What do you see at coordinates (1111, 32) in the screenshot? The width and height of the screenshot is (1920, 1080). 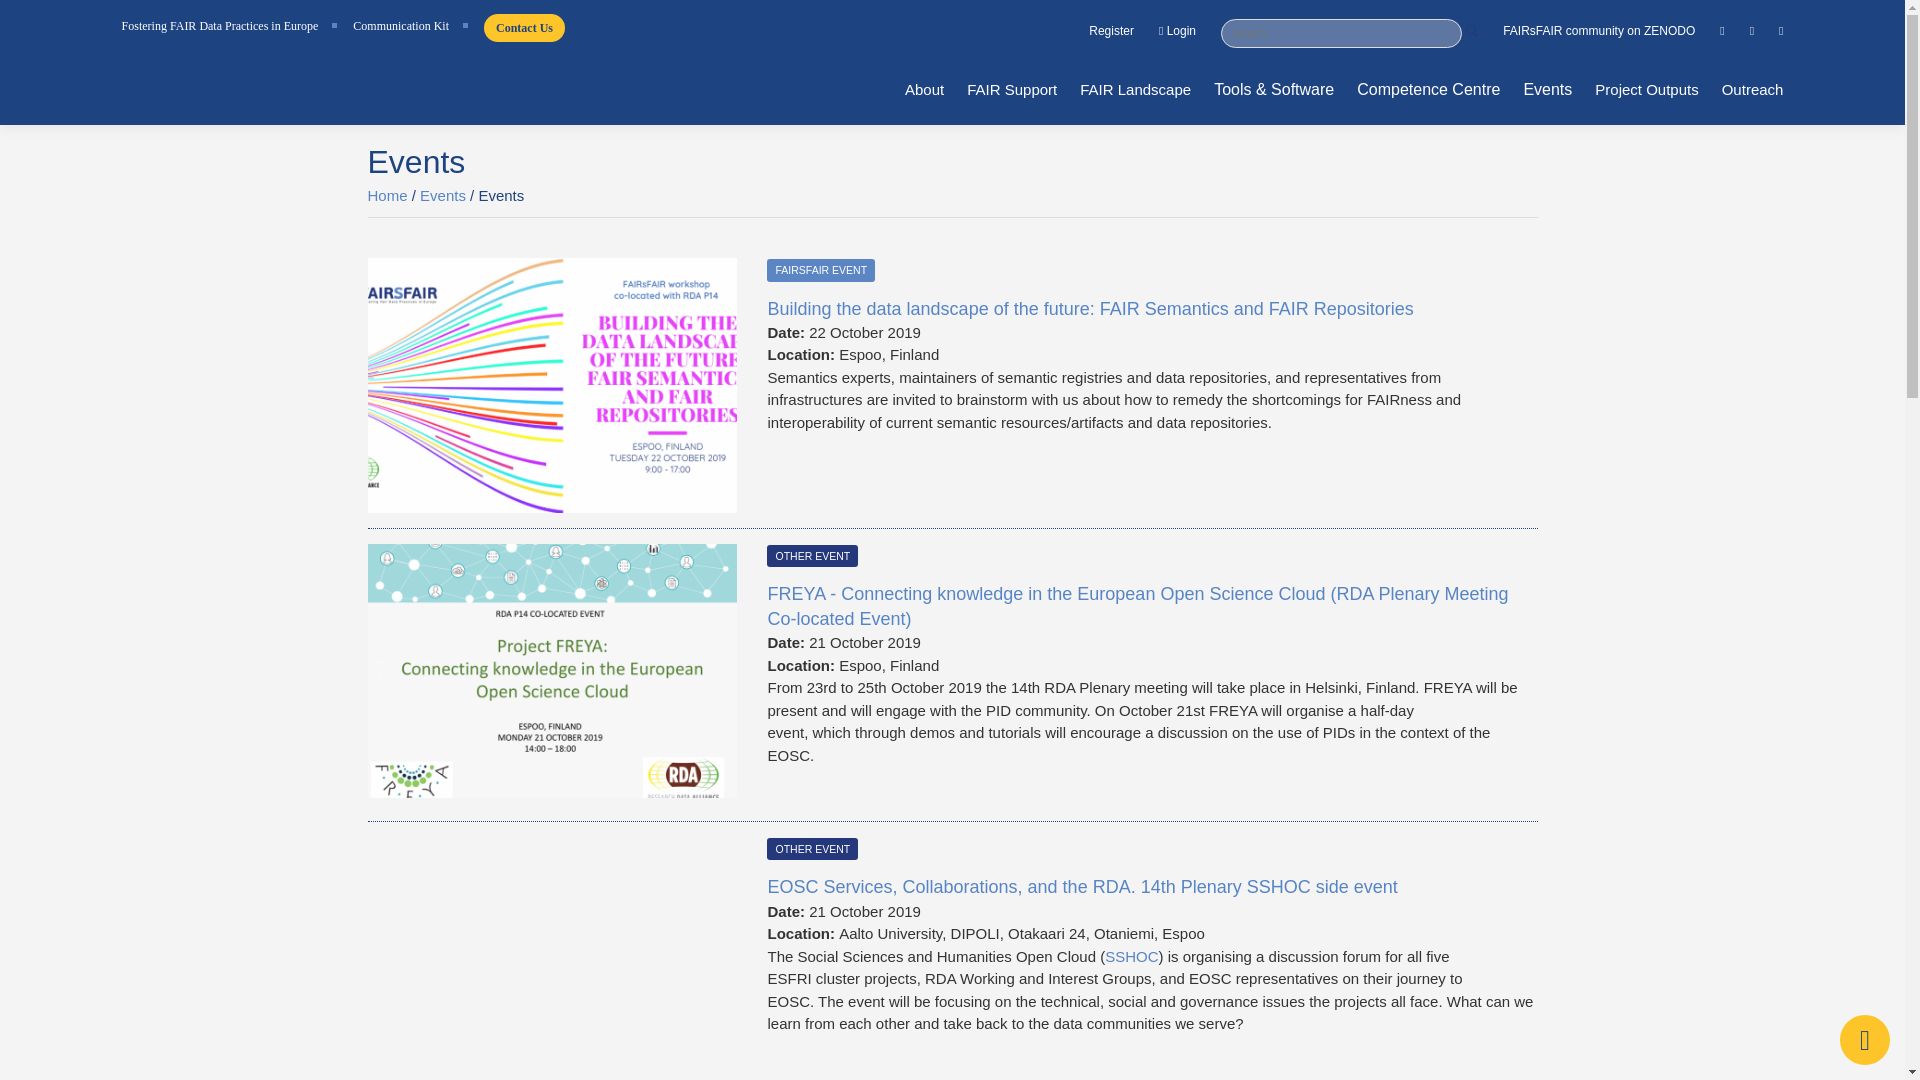 I see `Sign out` at bounding box center [1111, 32].